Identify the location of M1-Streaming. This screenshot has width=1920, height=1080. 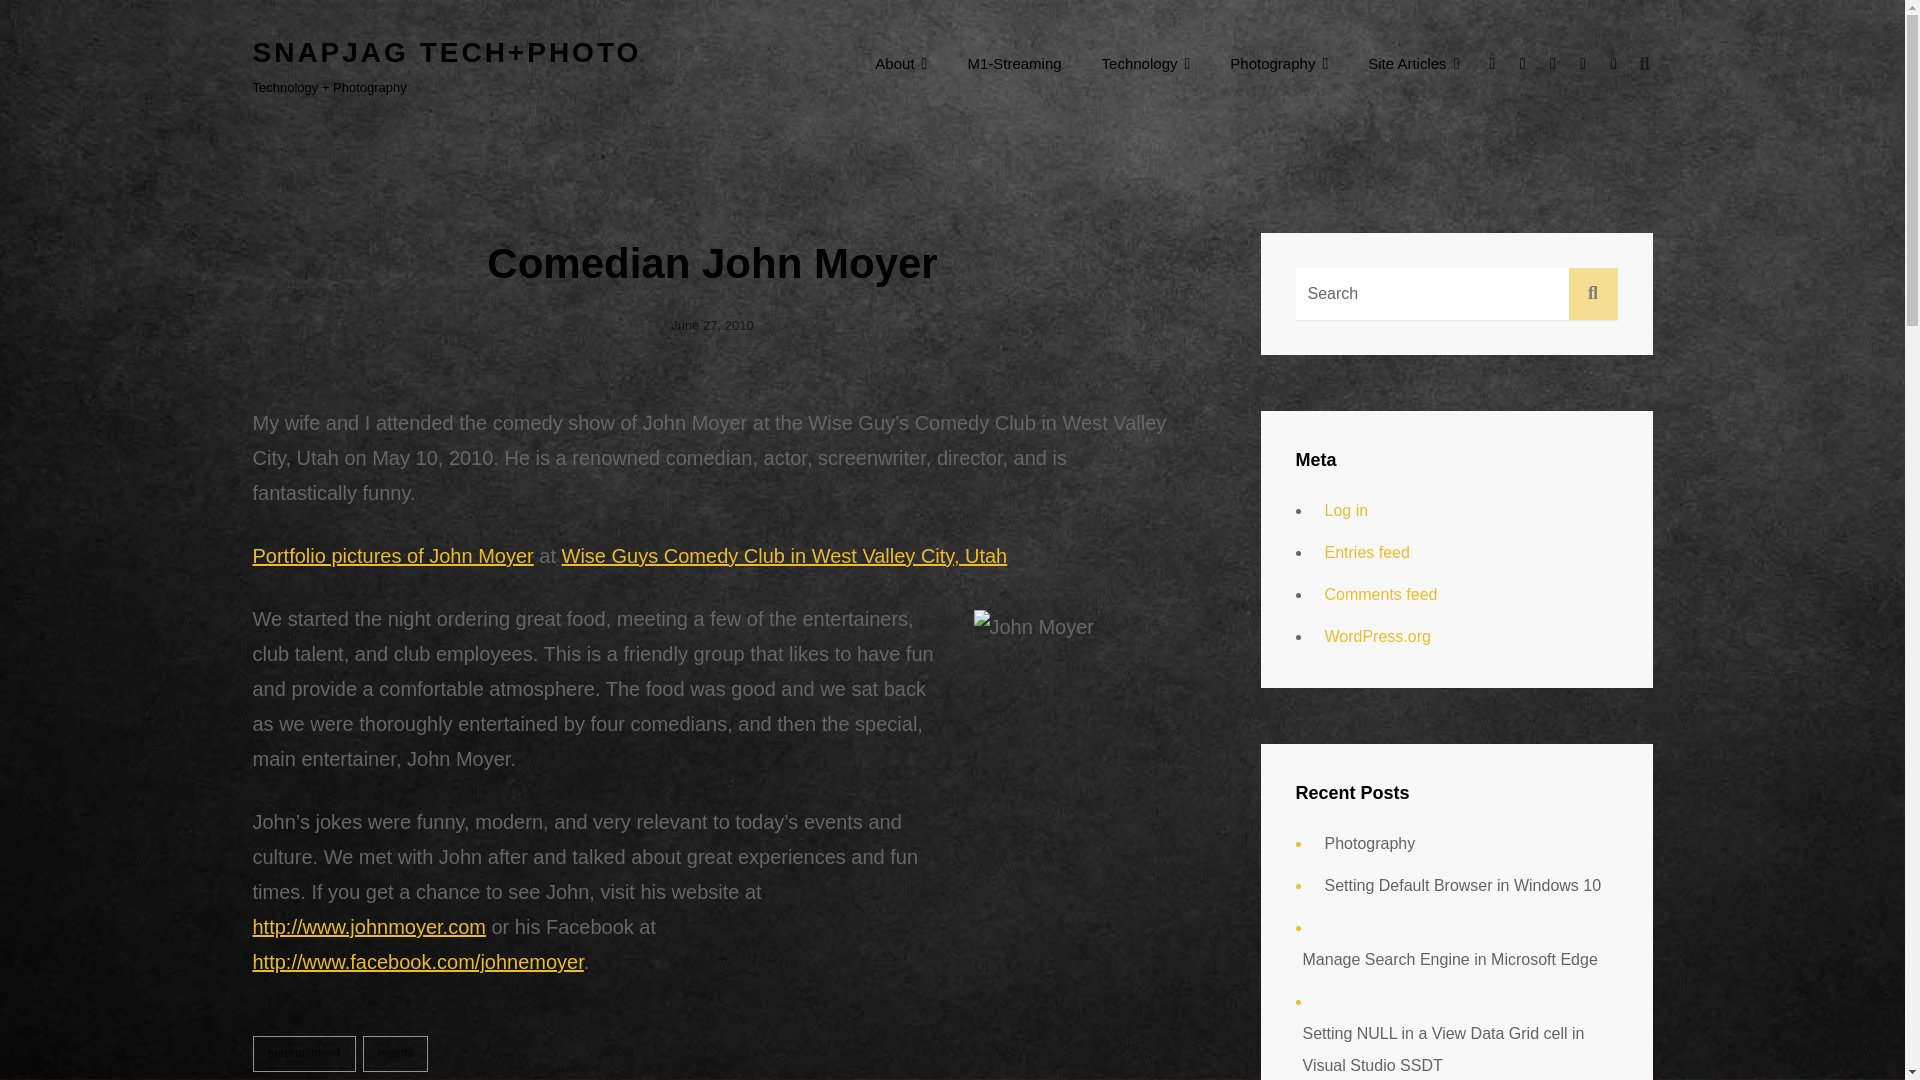
(1013, 63).